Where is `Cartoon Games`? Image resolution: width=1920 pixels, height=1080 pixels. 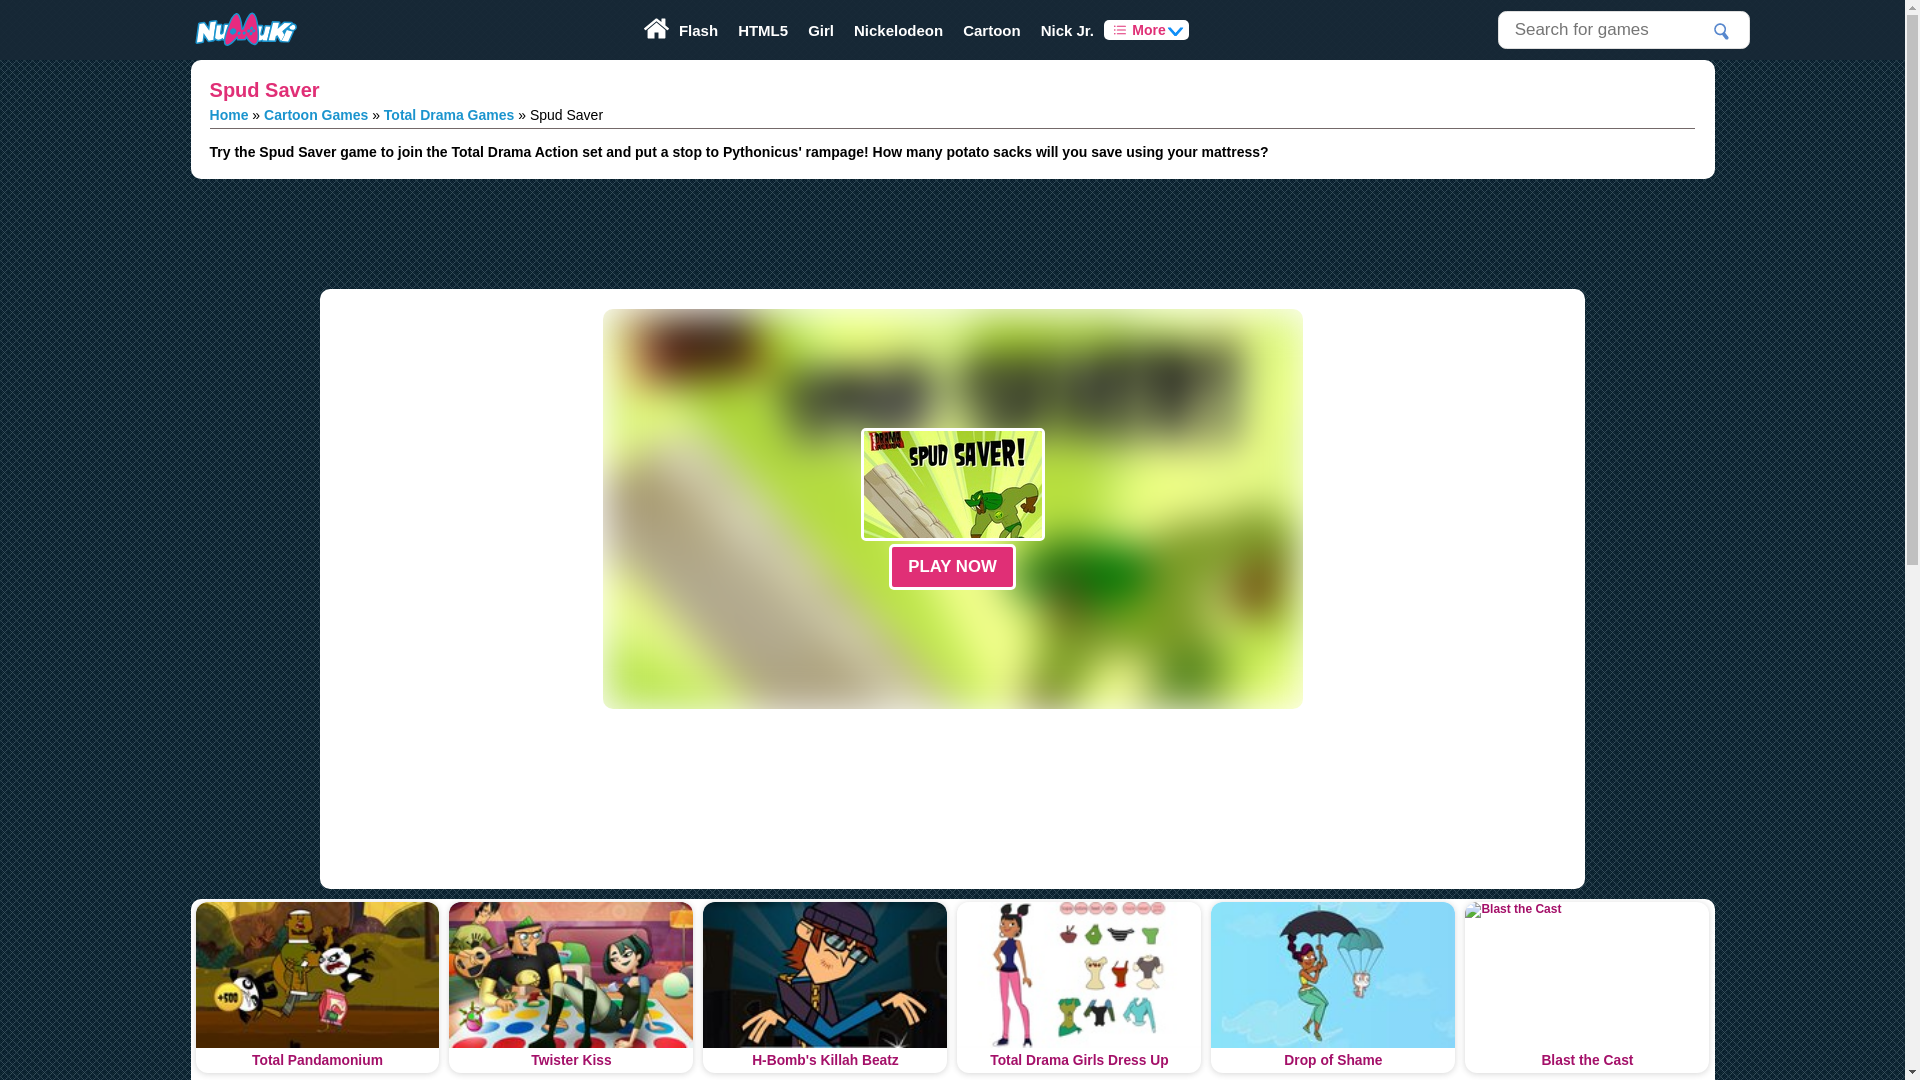
Cartoon Games is located at coordinates (992, 30).